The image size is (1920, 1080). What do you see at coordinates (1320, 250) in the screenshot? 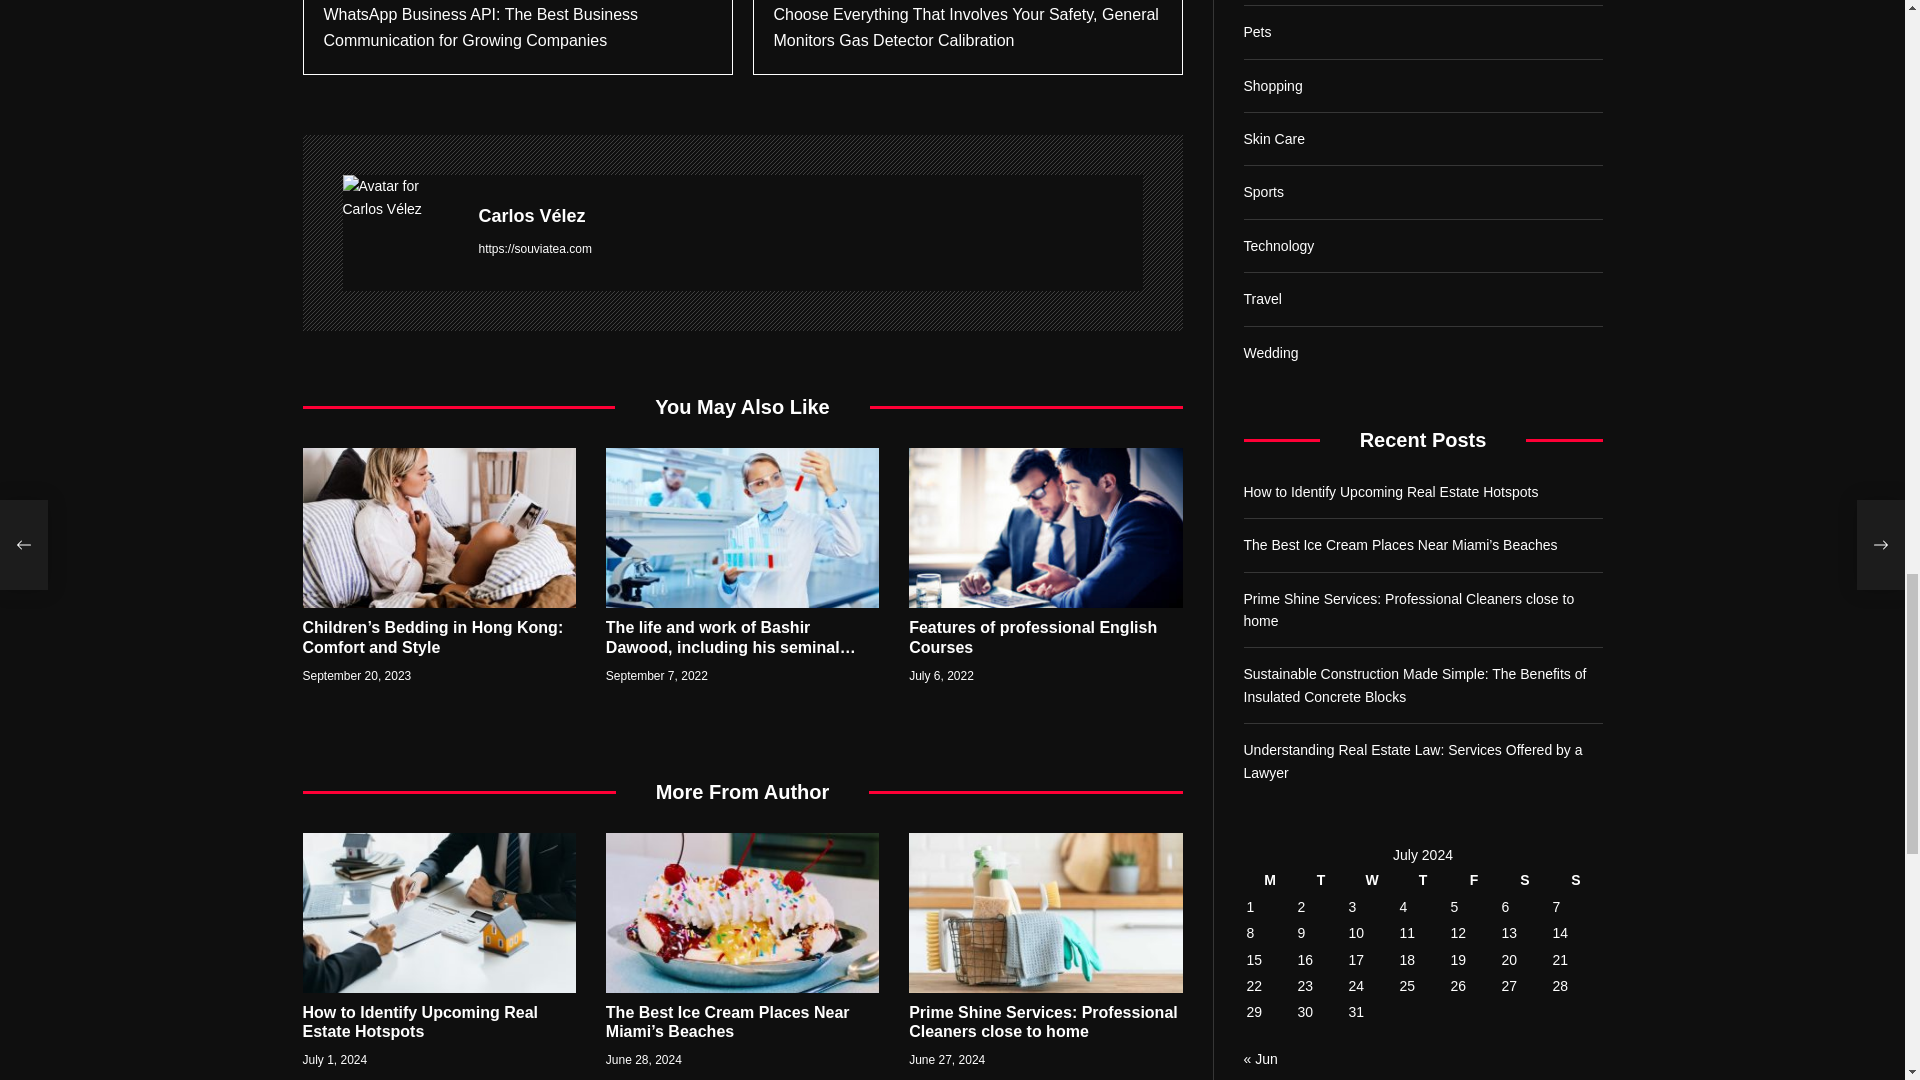
I see `Tuesday` at bounding box center [1320, 250].